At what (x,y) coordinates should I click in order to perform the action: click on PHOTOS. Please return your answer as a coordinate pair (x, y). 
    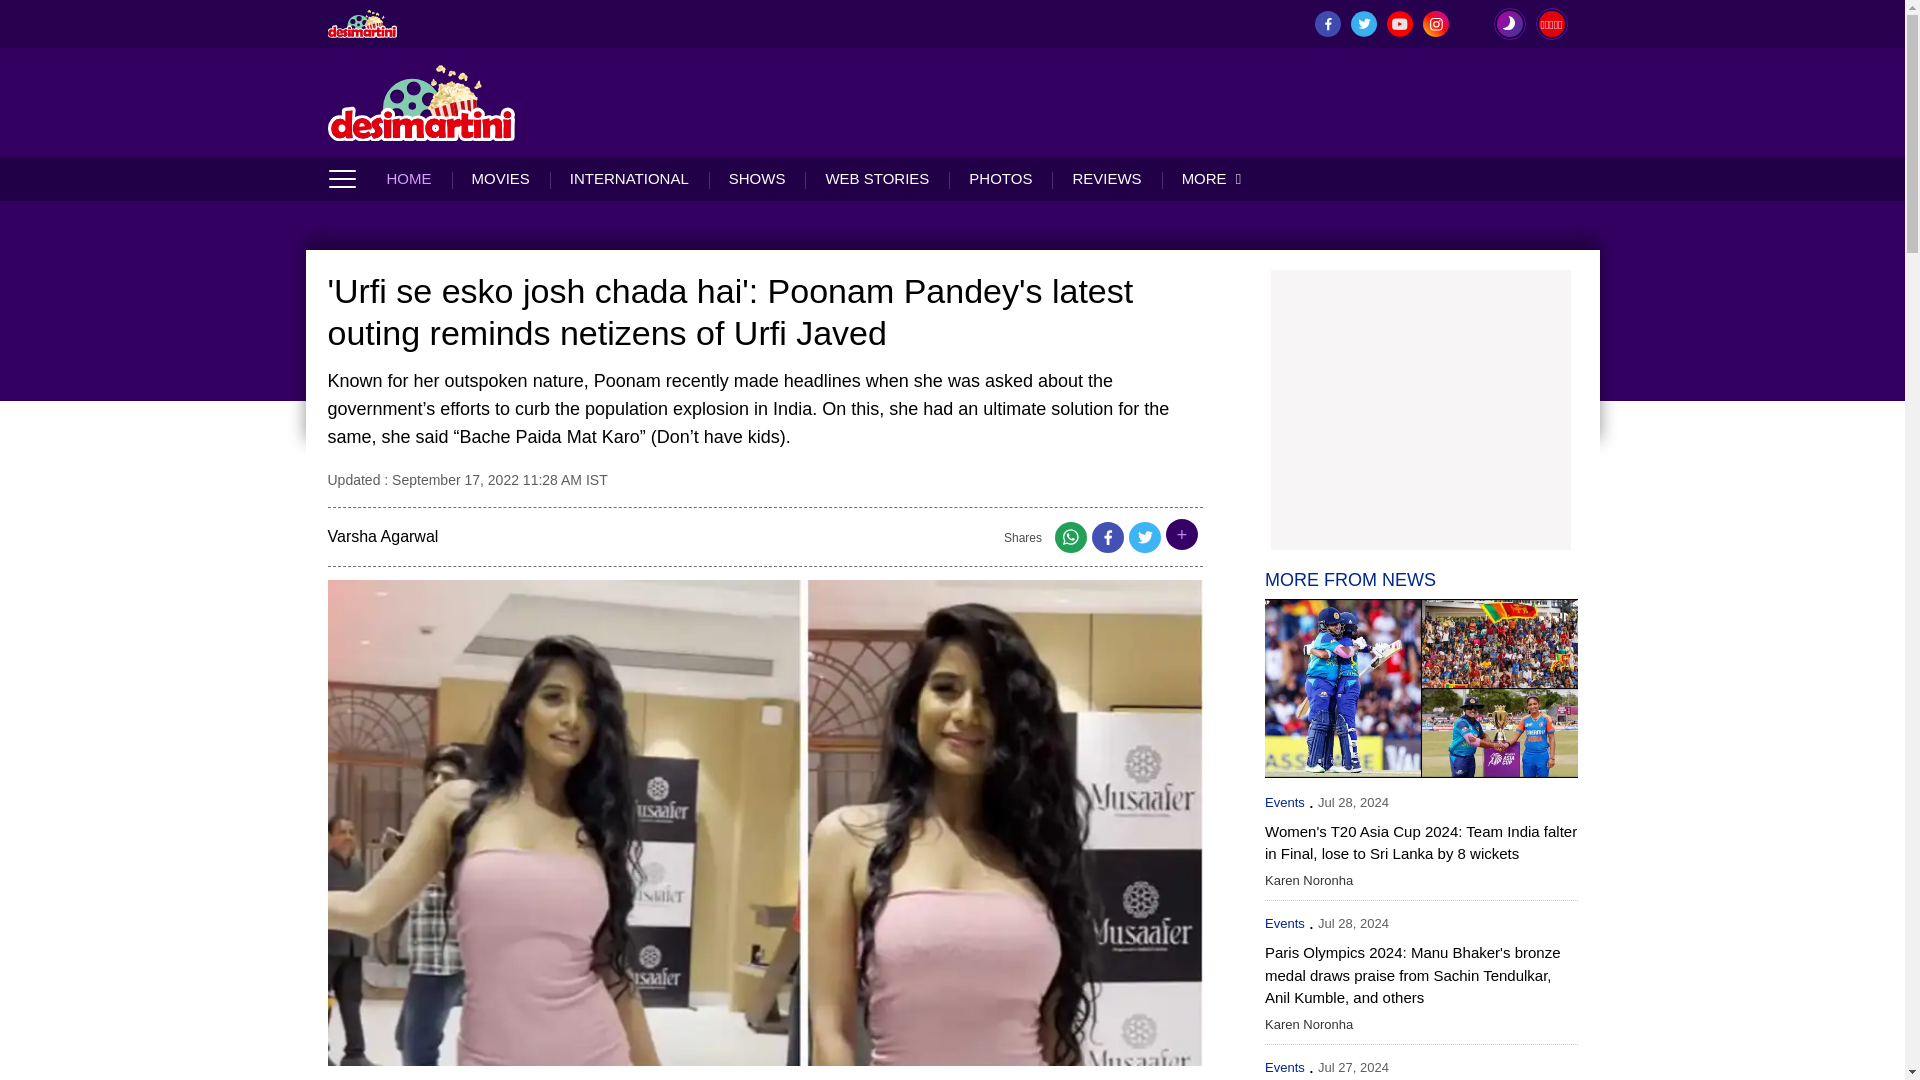
    Looking at the image, I should click on (1000, 178).